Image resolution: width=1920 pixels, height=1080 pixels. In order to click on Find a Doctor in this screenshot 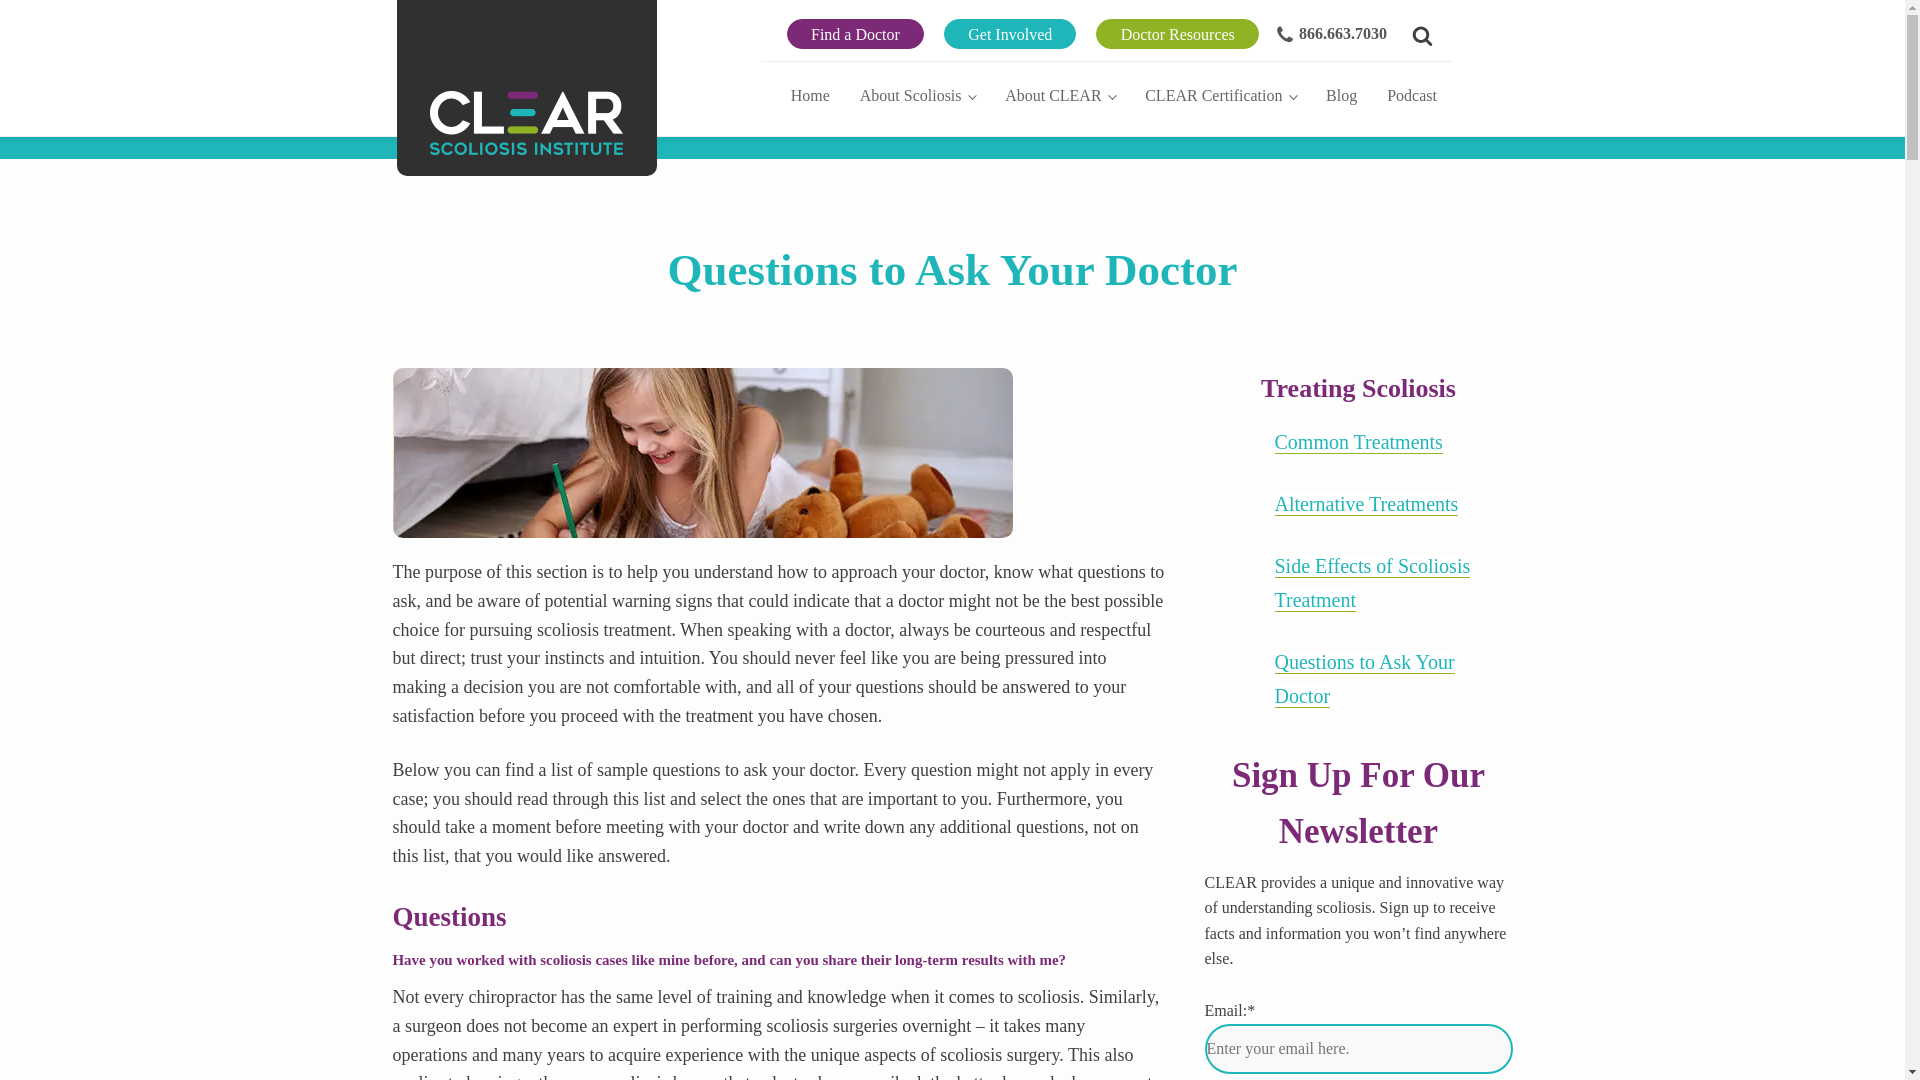, I will do `click(855, 34)`.